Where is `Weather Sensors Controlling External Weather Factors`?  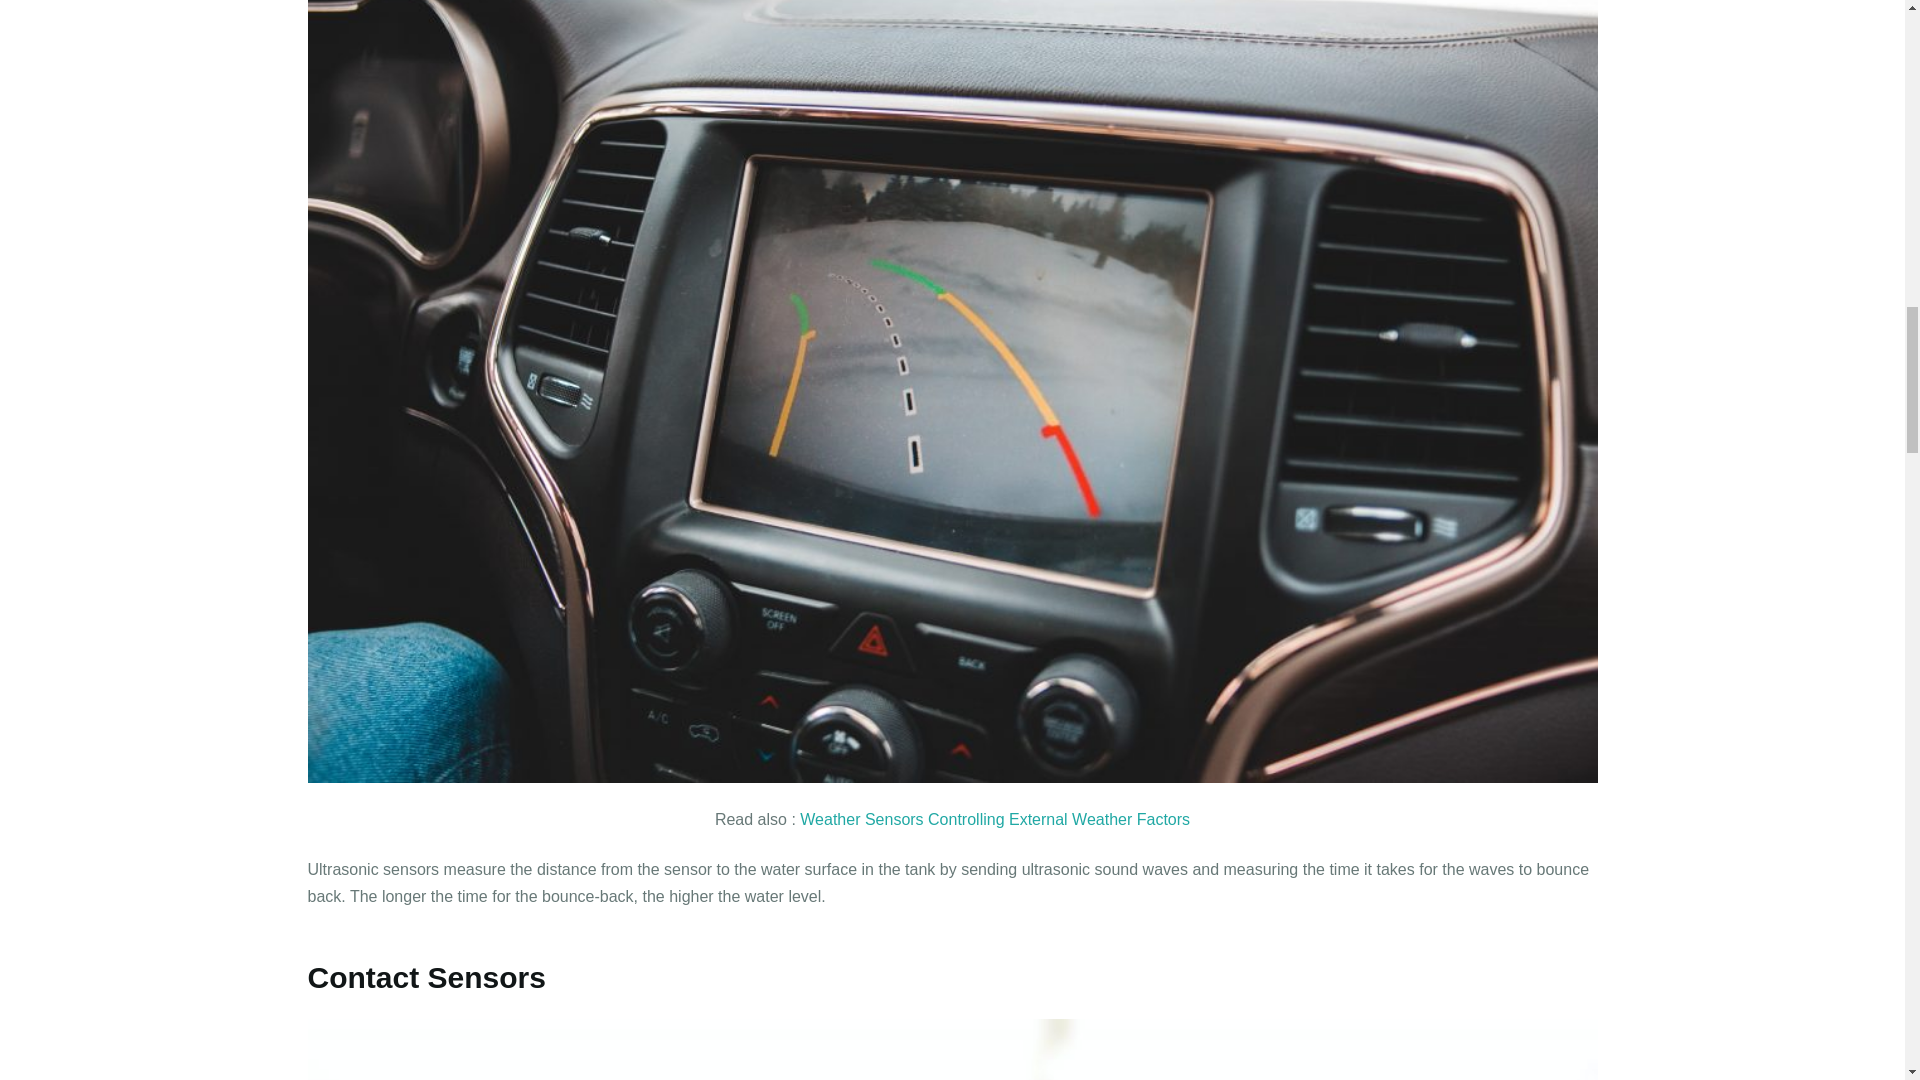
Weather Sensors Controlling External Weather Factors is located at coordinates (995, 820).